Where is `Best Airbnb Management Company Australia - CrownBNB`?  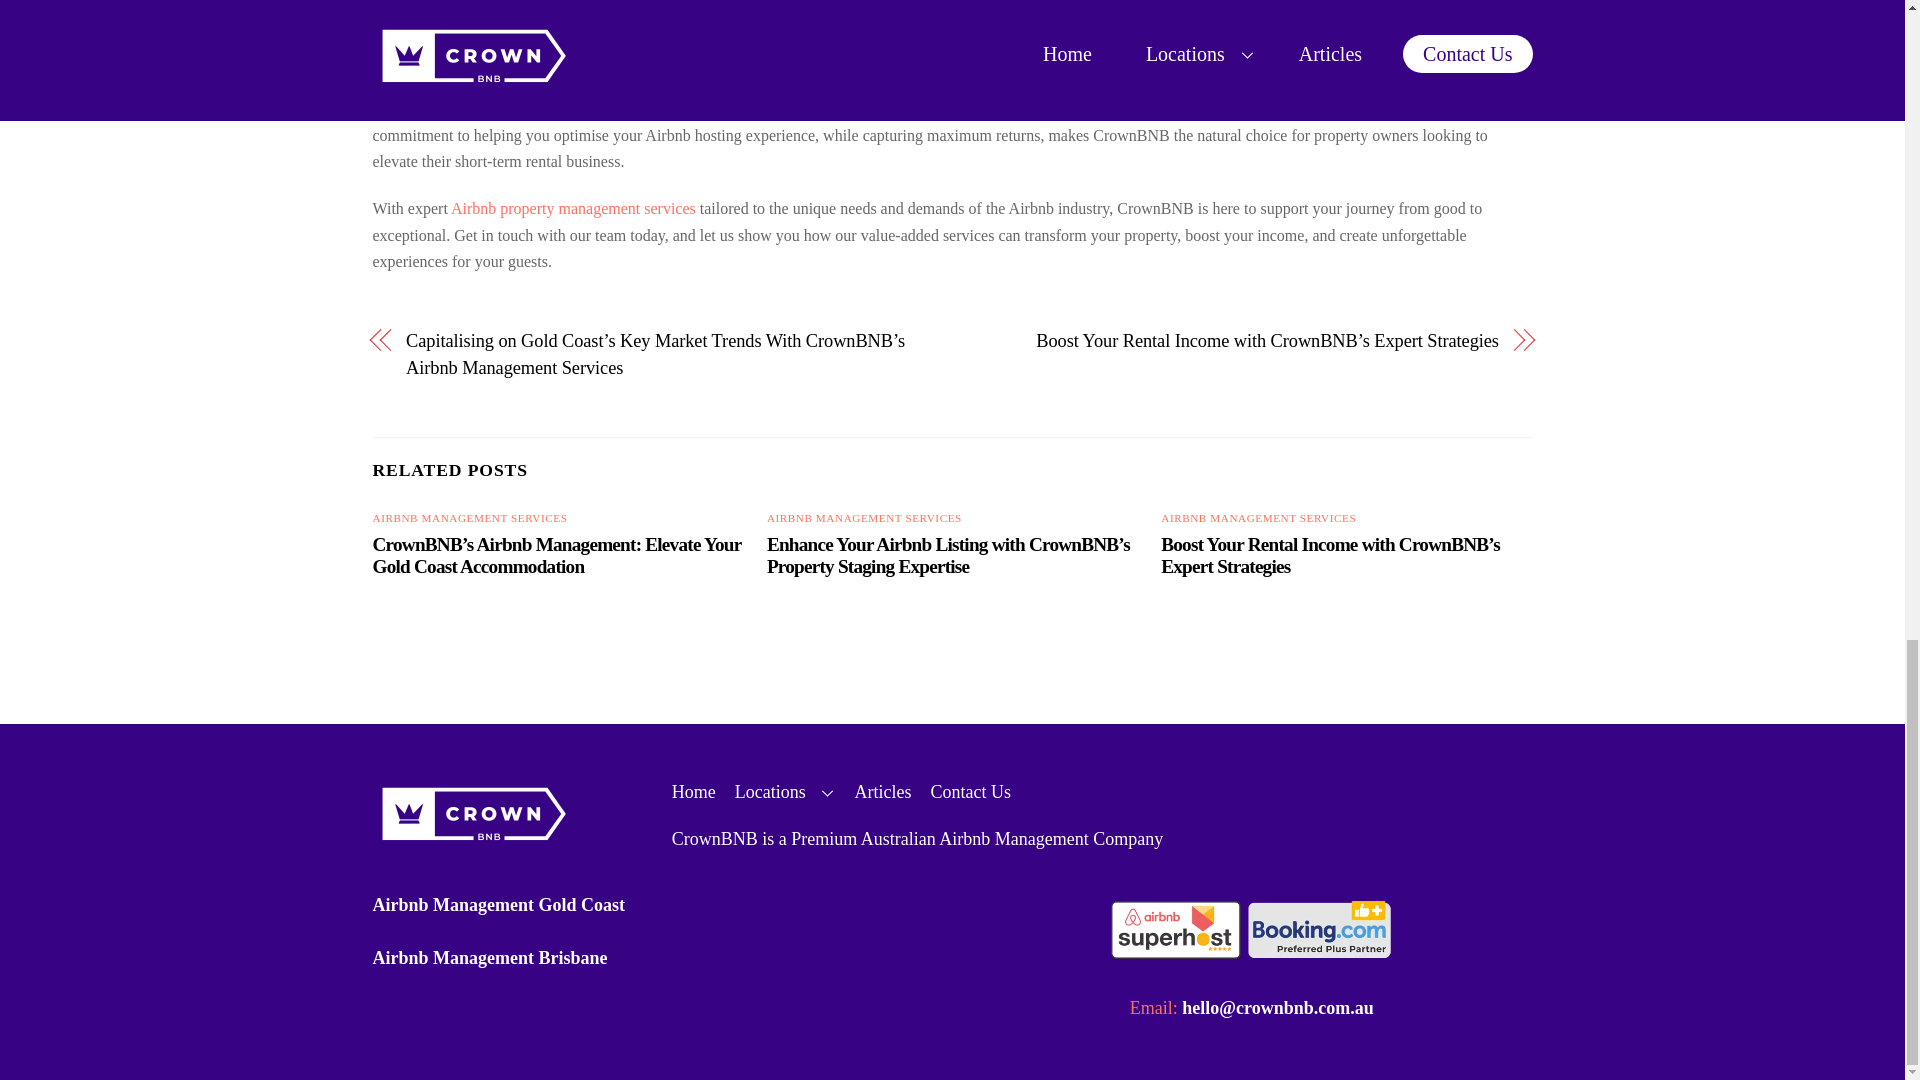
Best Airbnb Management Company Australia - CrownBNB is located at coordinates (472, 842).